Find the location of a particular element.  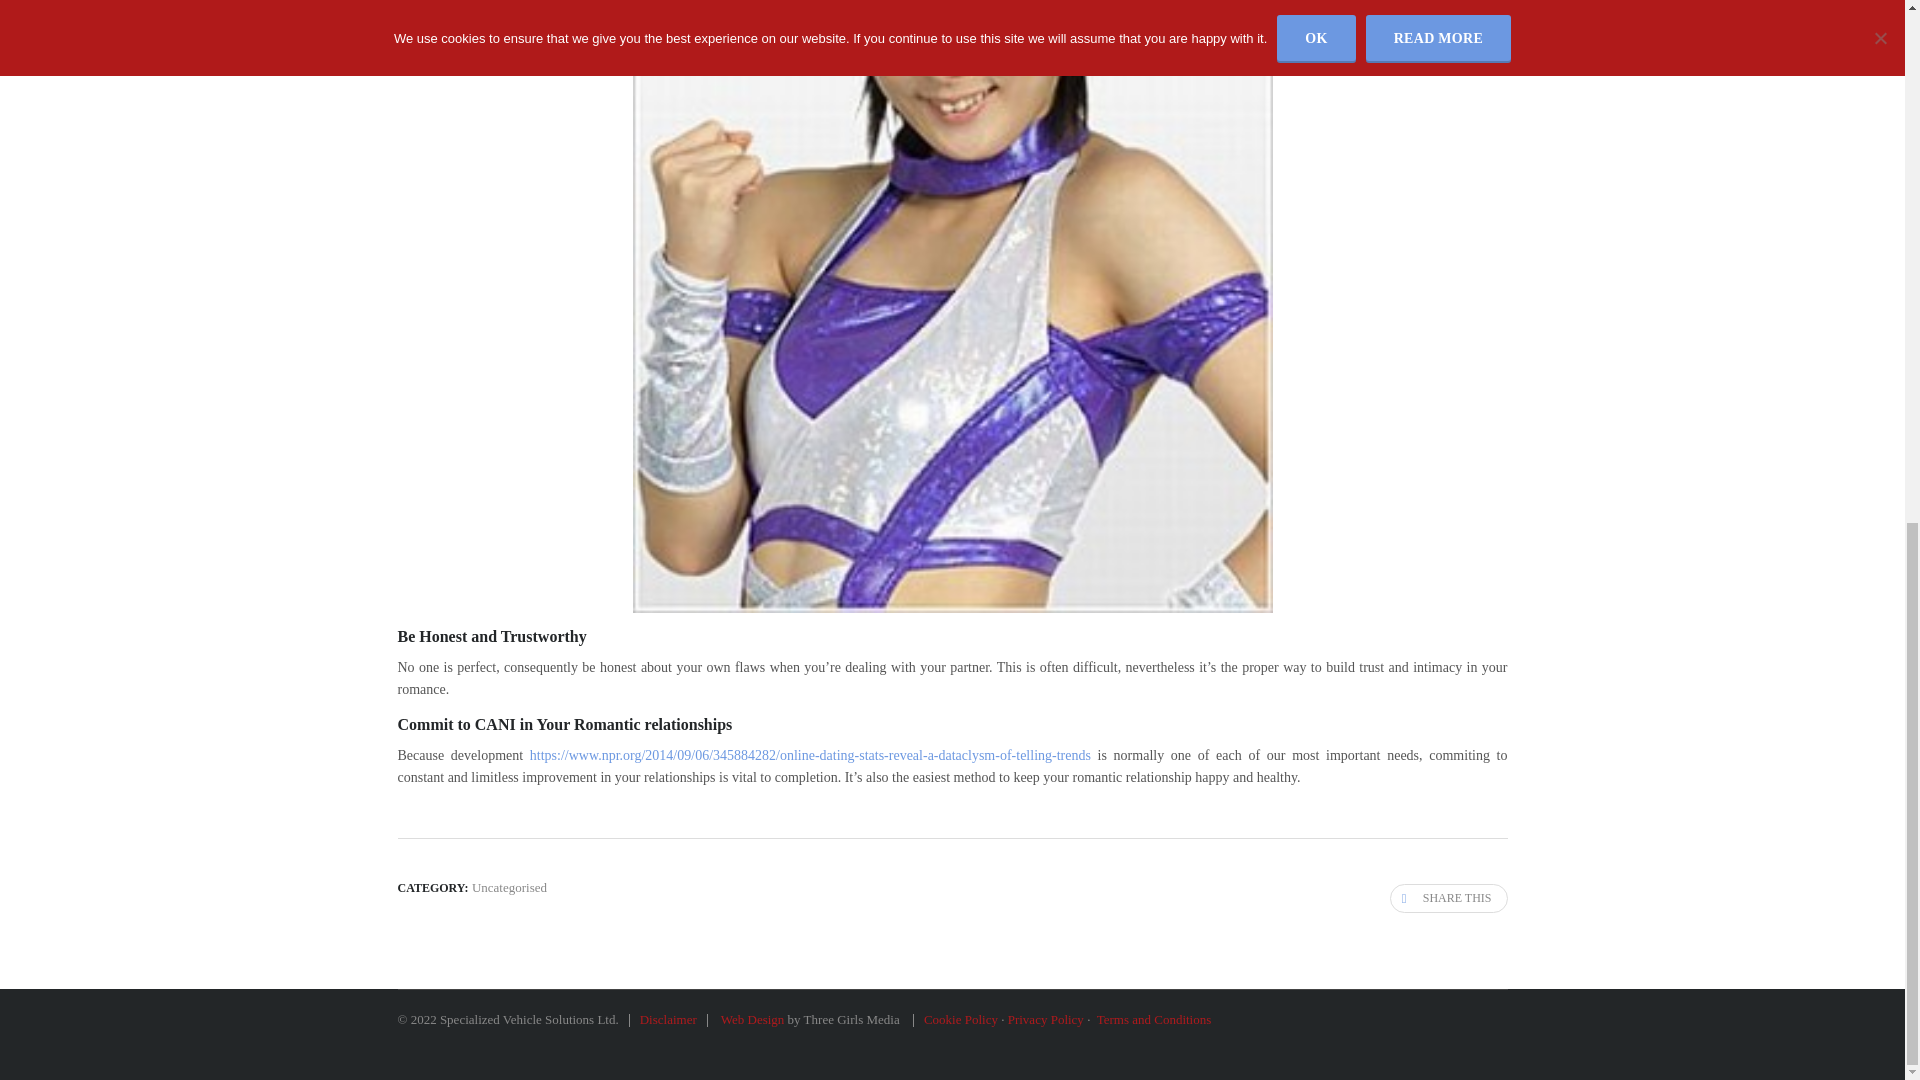

Cookie Policy is located at coordinates (960, 1019).